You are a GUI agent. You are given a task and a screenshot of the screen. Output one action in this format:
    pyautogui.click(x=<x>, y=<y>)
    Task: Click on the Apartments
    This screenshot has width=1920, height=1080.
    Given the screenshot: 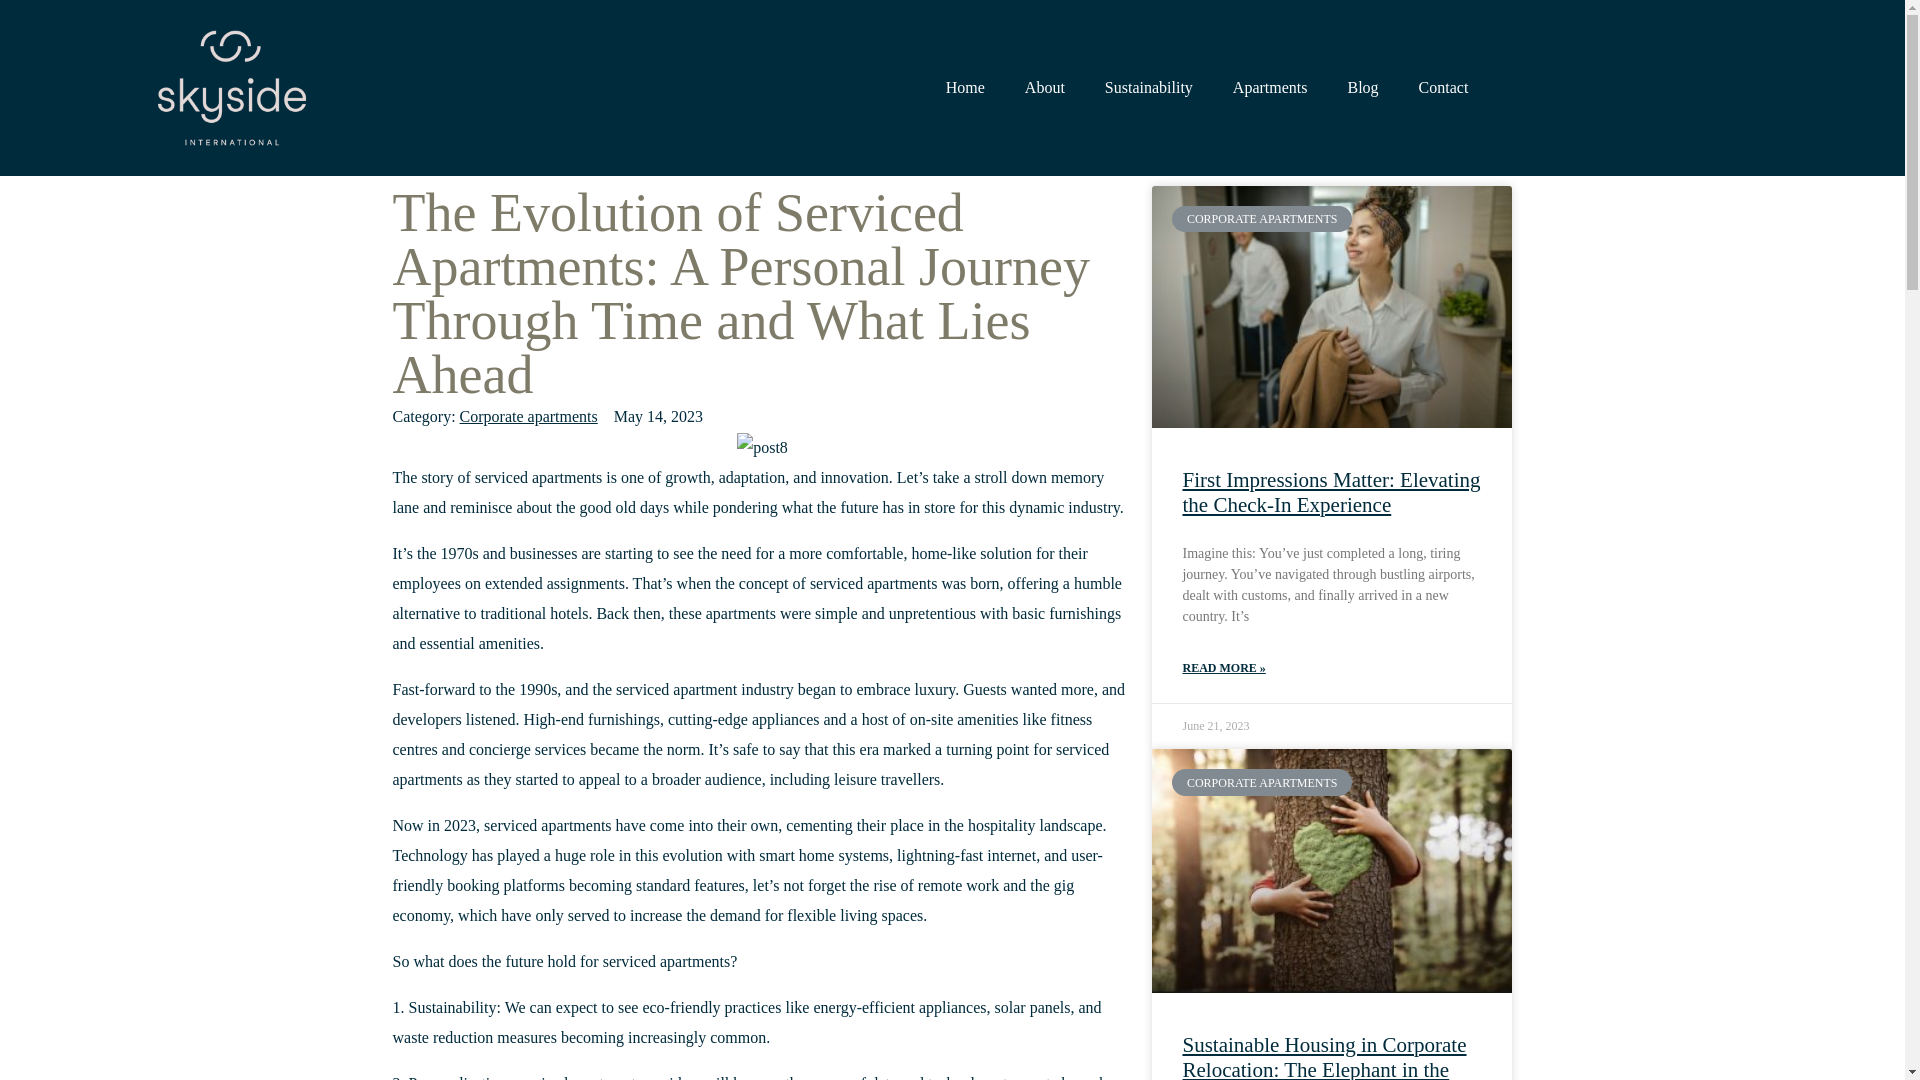 What is the action you would take?
    pyautogui.click(x=1270, y=88)
    